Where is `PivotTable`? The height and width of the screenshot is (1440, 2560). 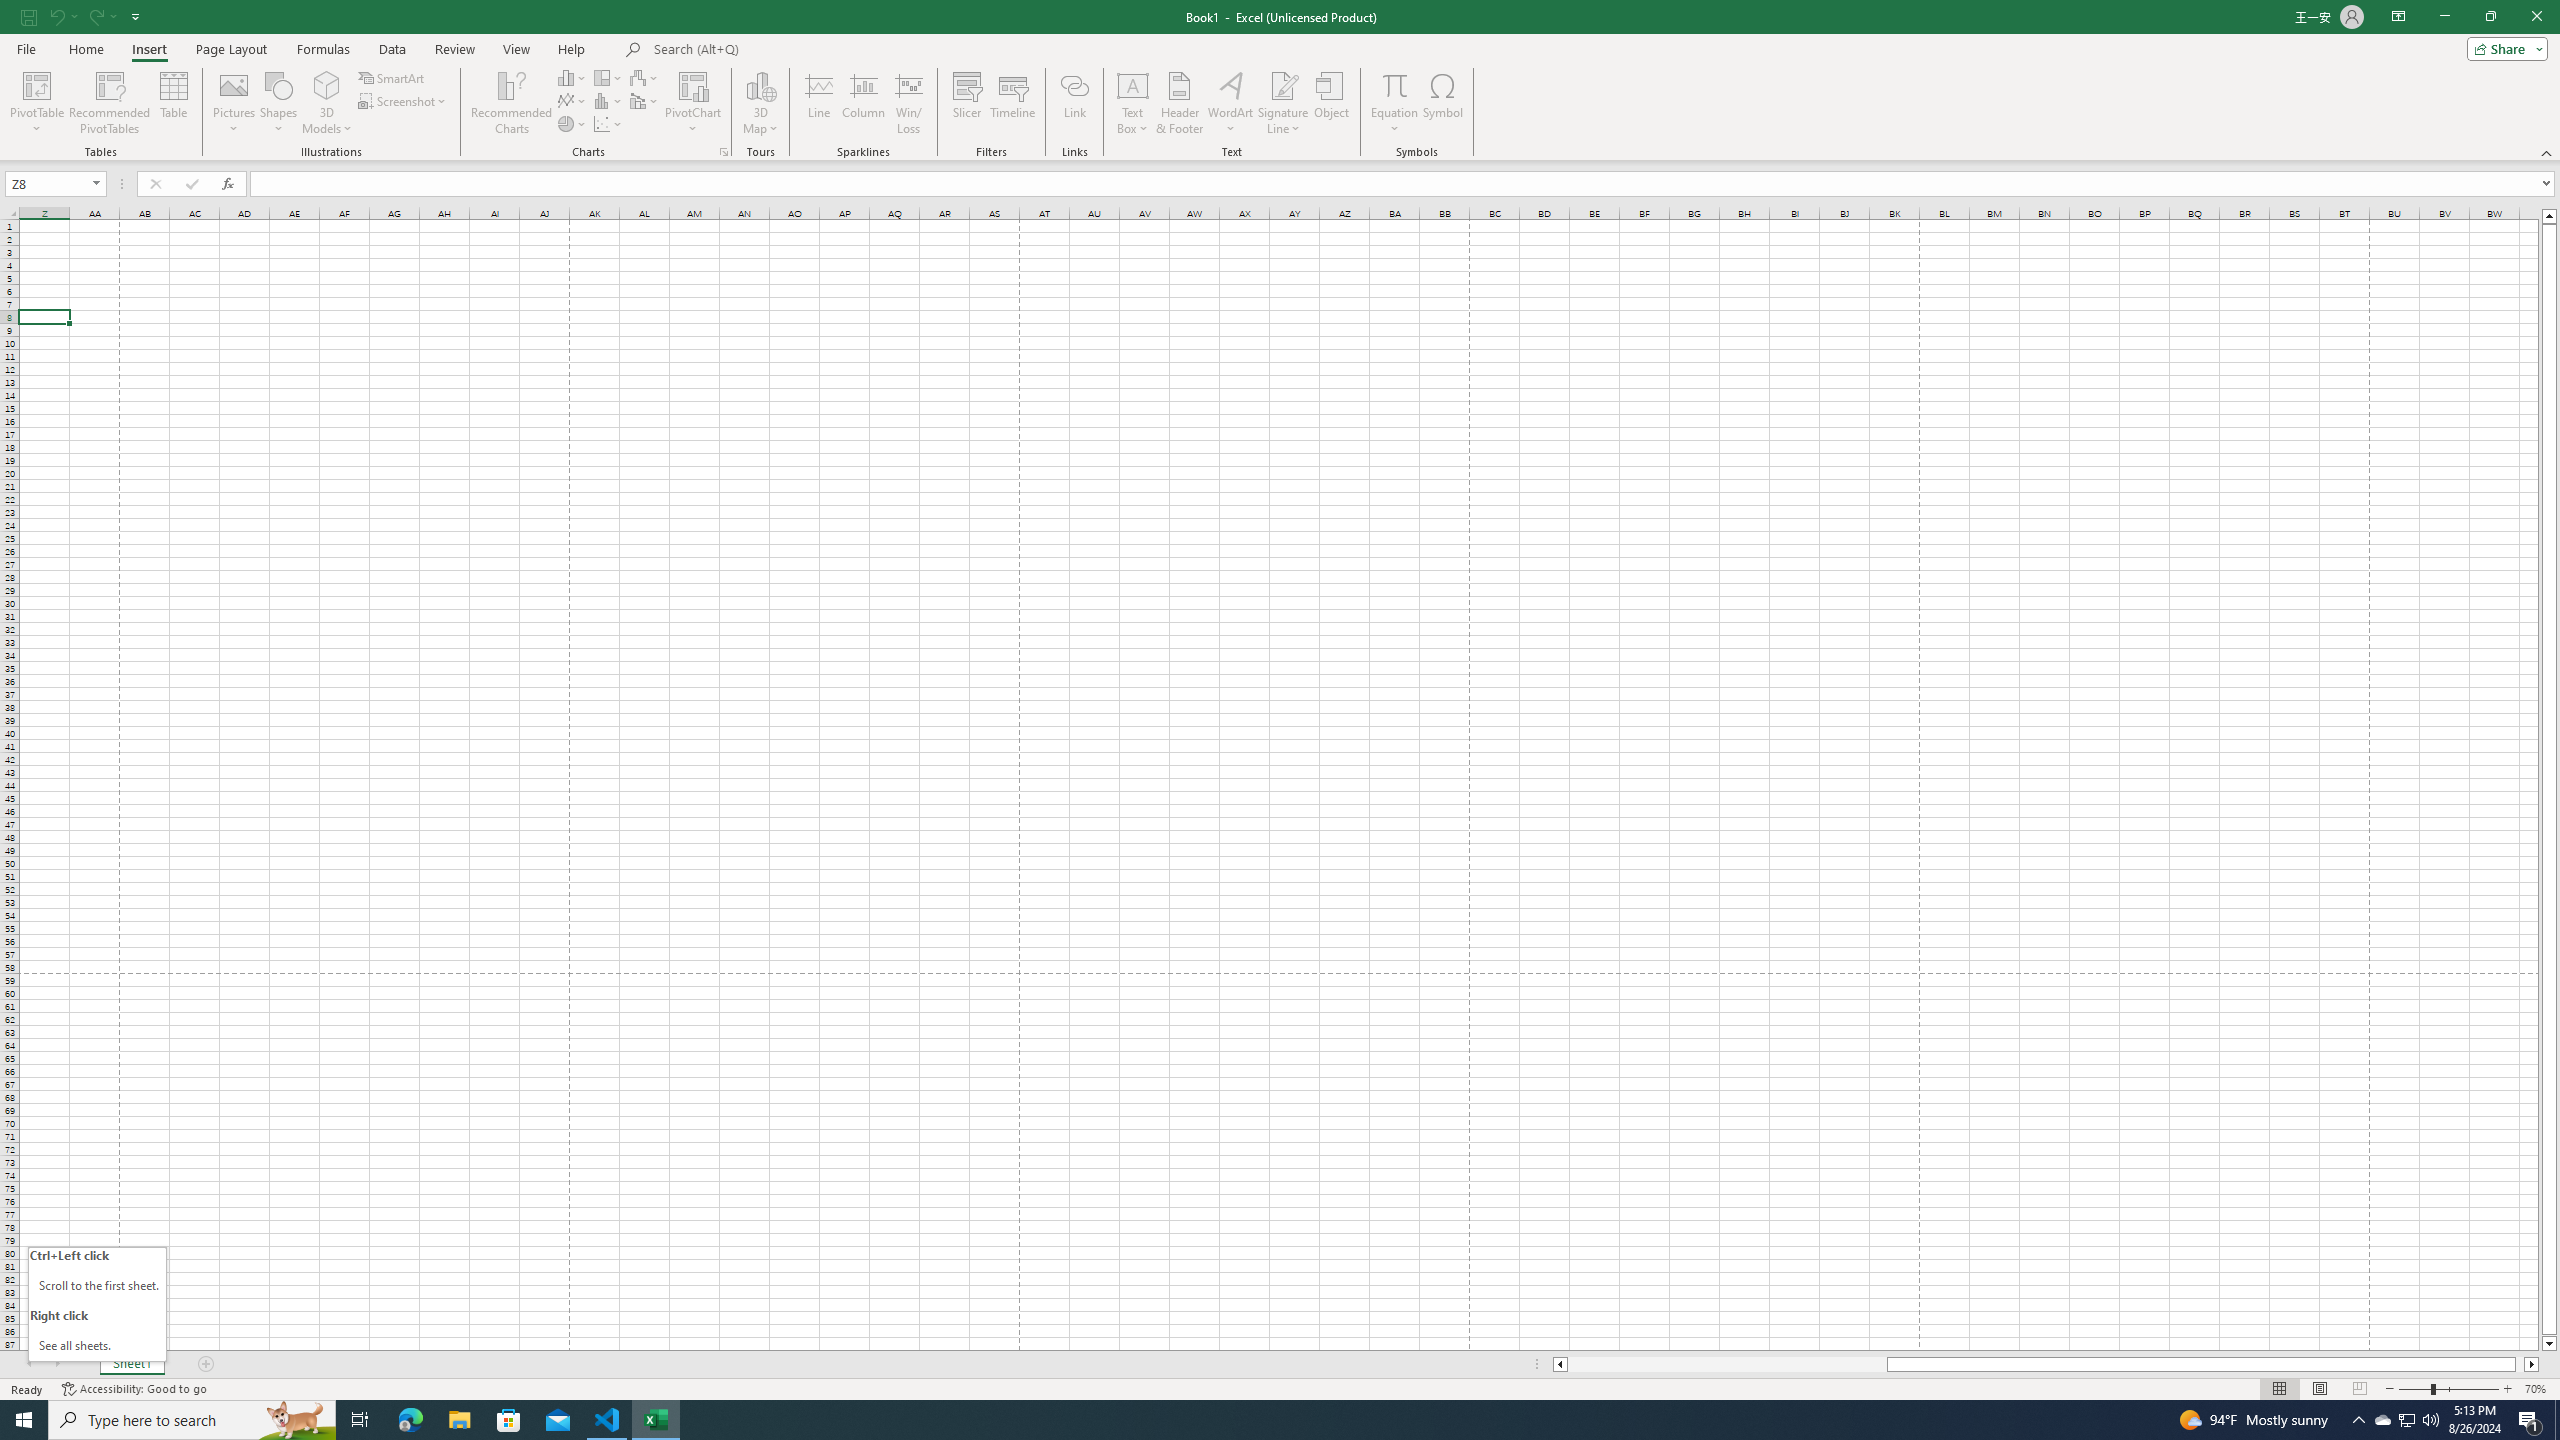
PivotTable is located at coordinates (36, 103).